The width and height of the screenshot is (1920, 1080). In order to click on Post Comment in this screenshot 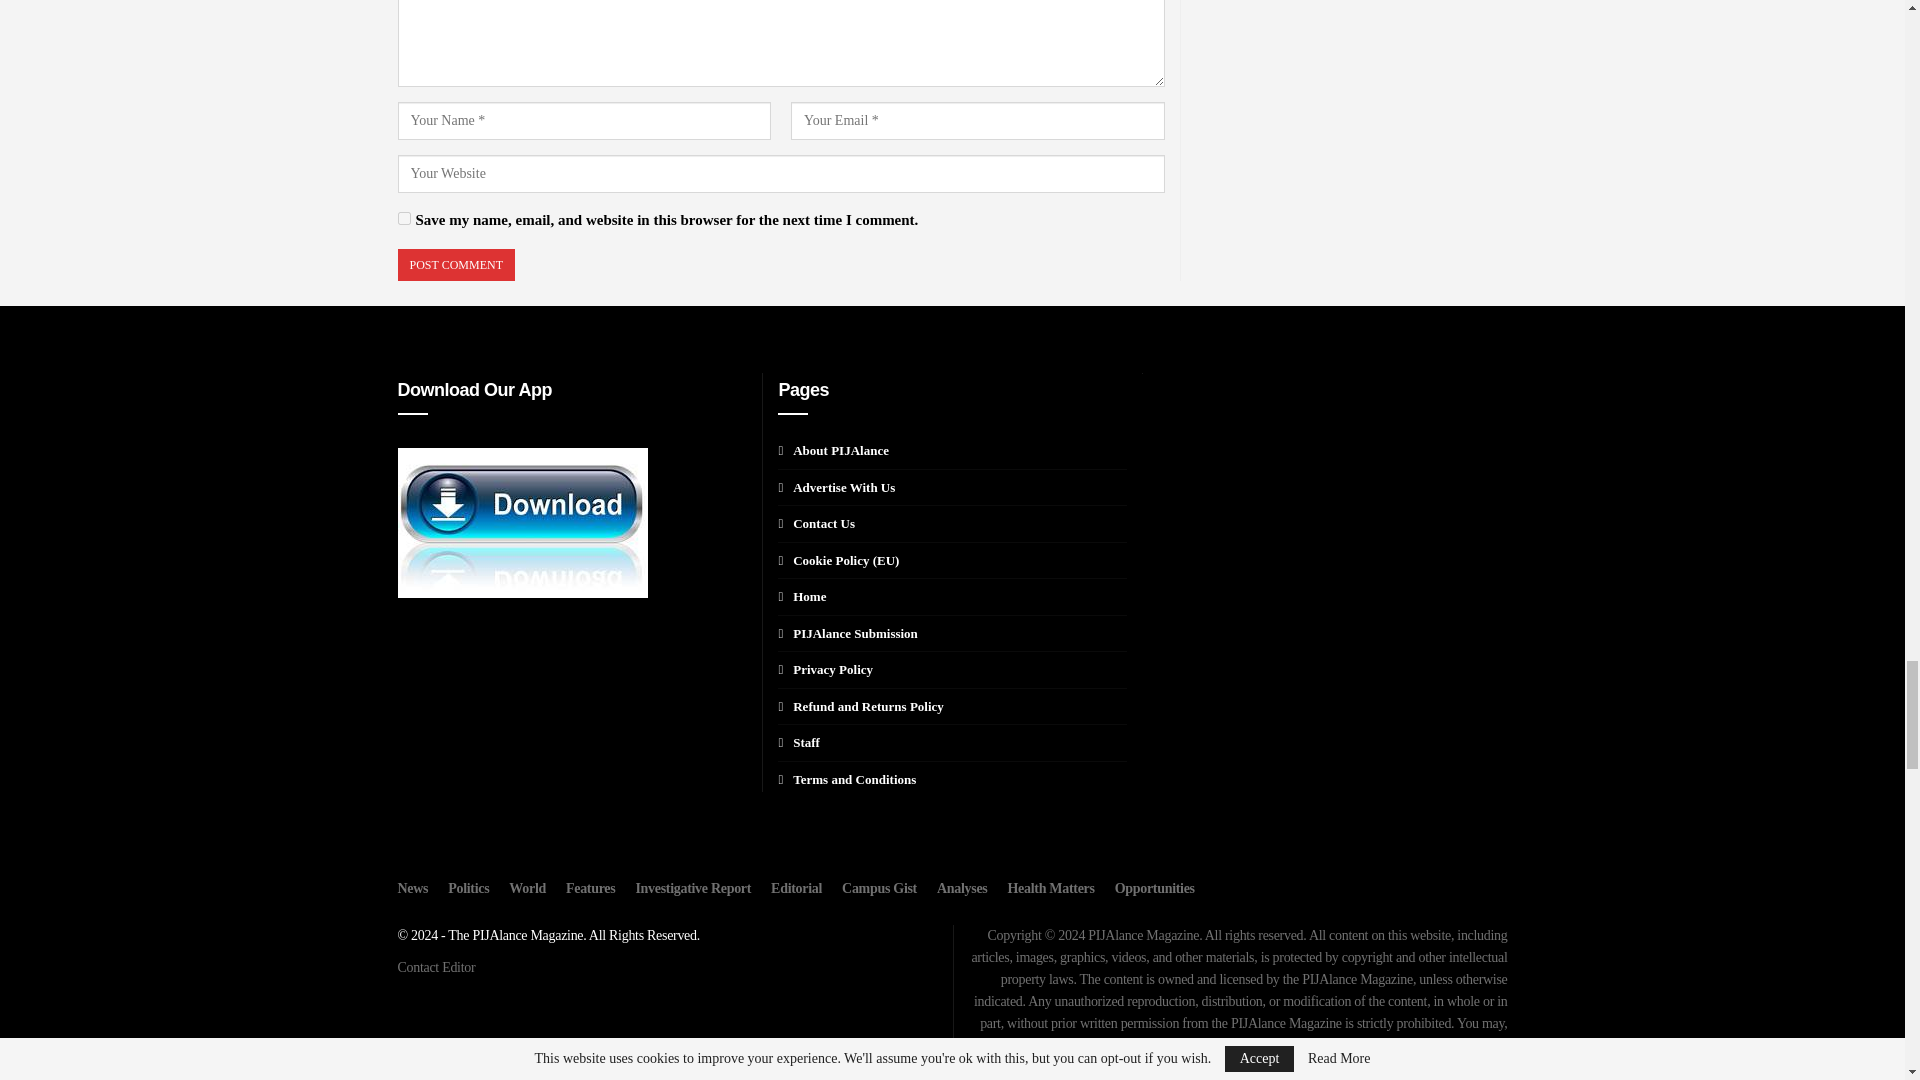, I will do `click(456, 265)`.